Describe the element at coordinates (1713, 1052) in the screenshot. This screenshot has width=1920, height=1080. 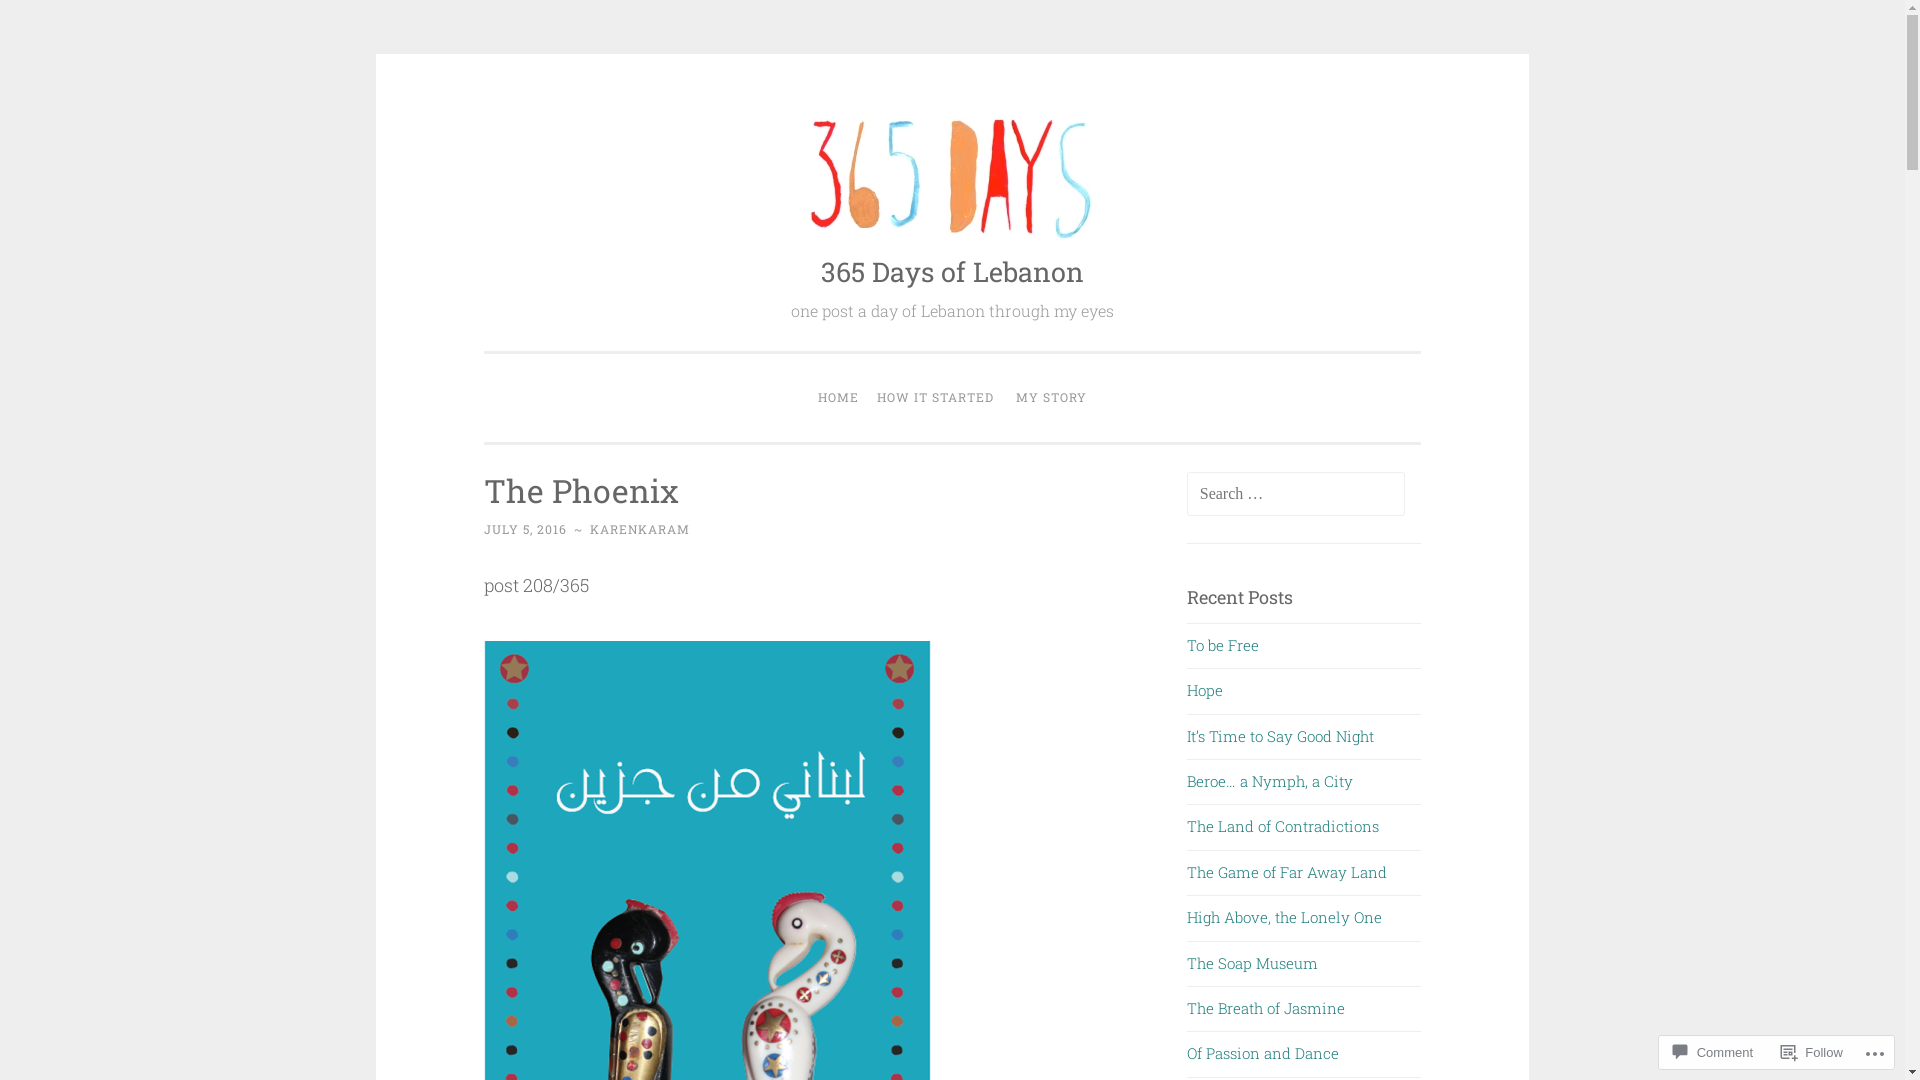
I see `Comment` at that location.